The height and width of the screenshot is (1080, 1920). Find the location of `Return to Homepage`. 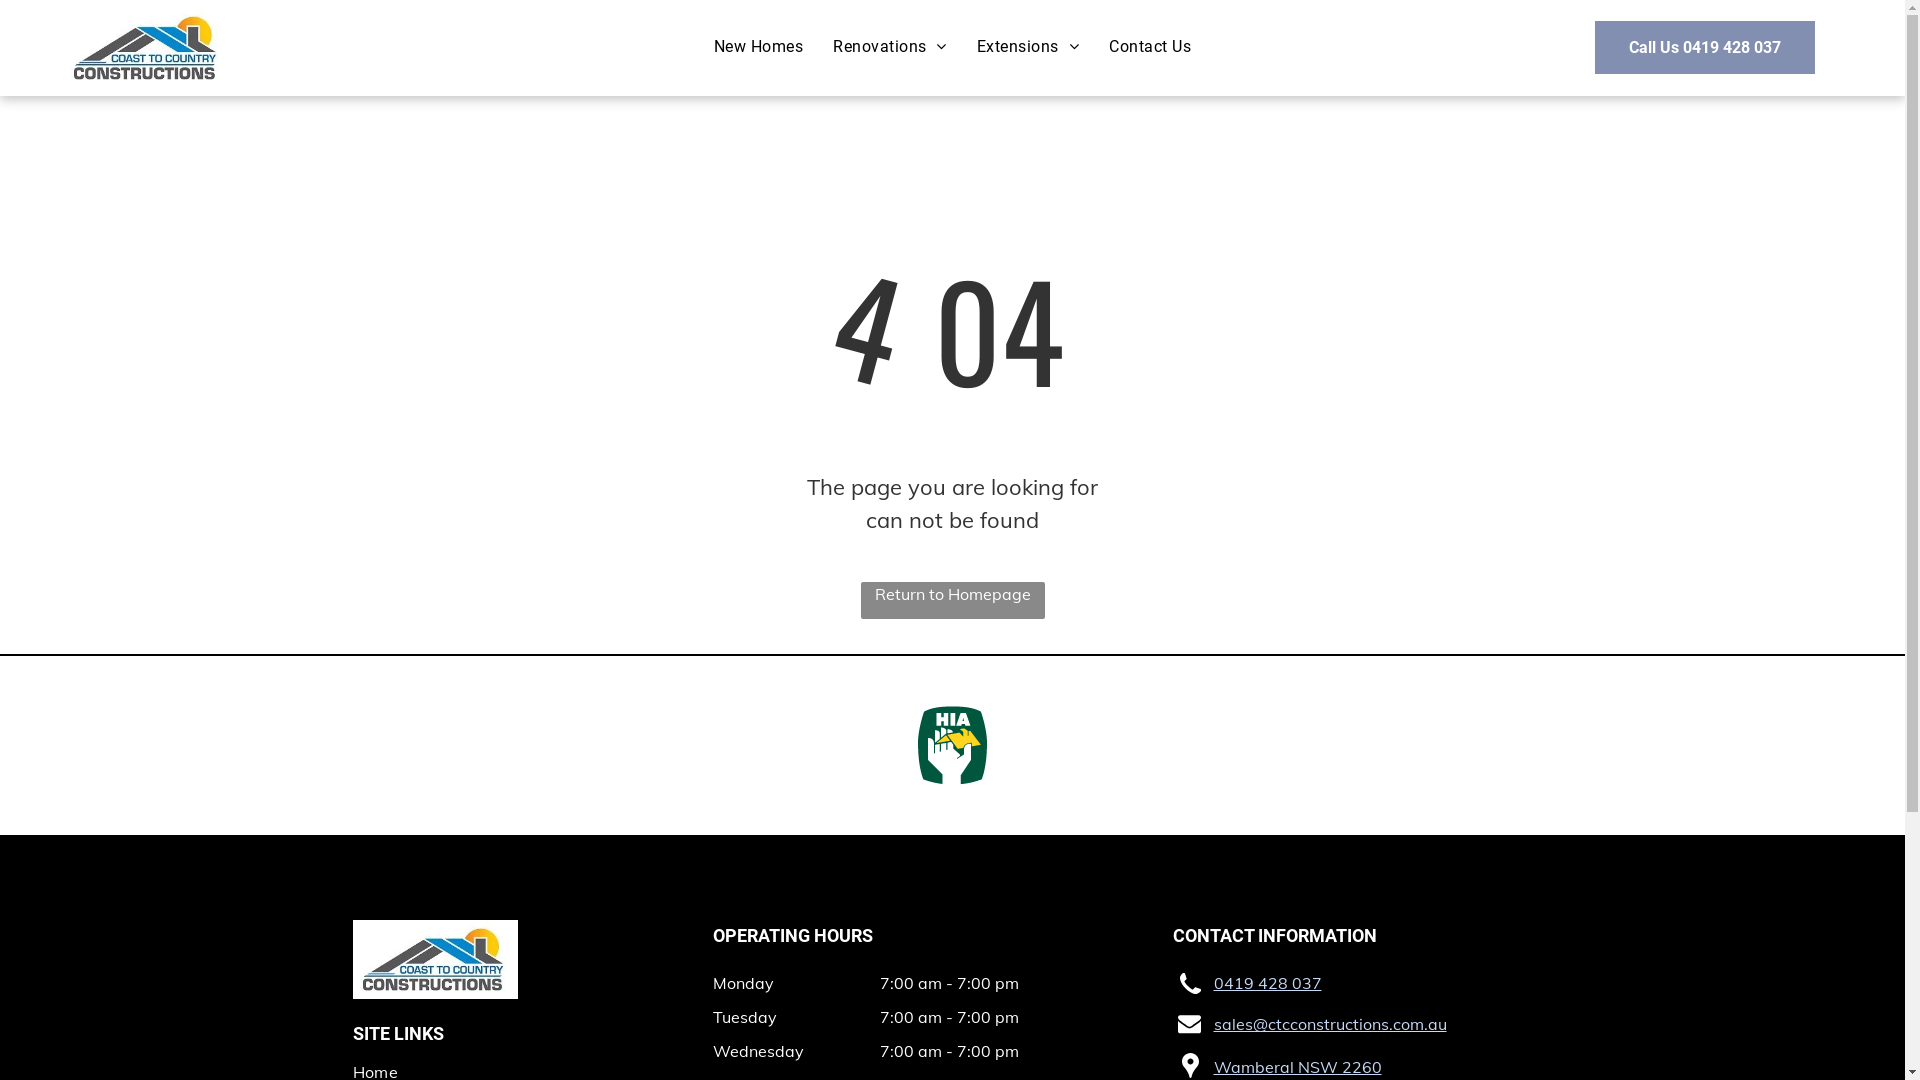

Return to Homepage is located at coordinates (952, 600).